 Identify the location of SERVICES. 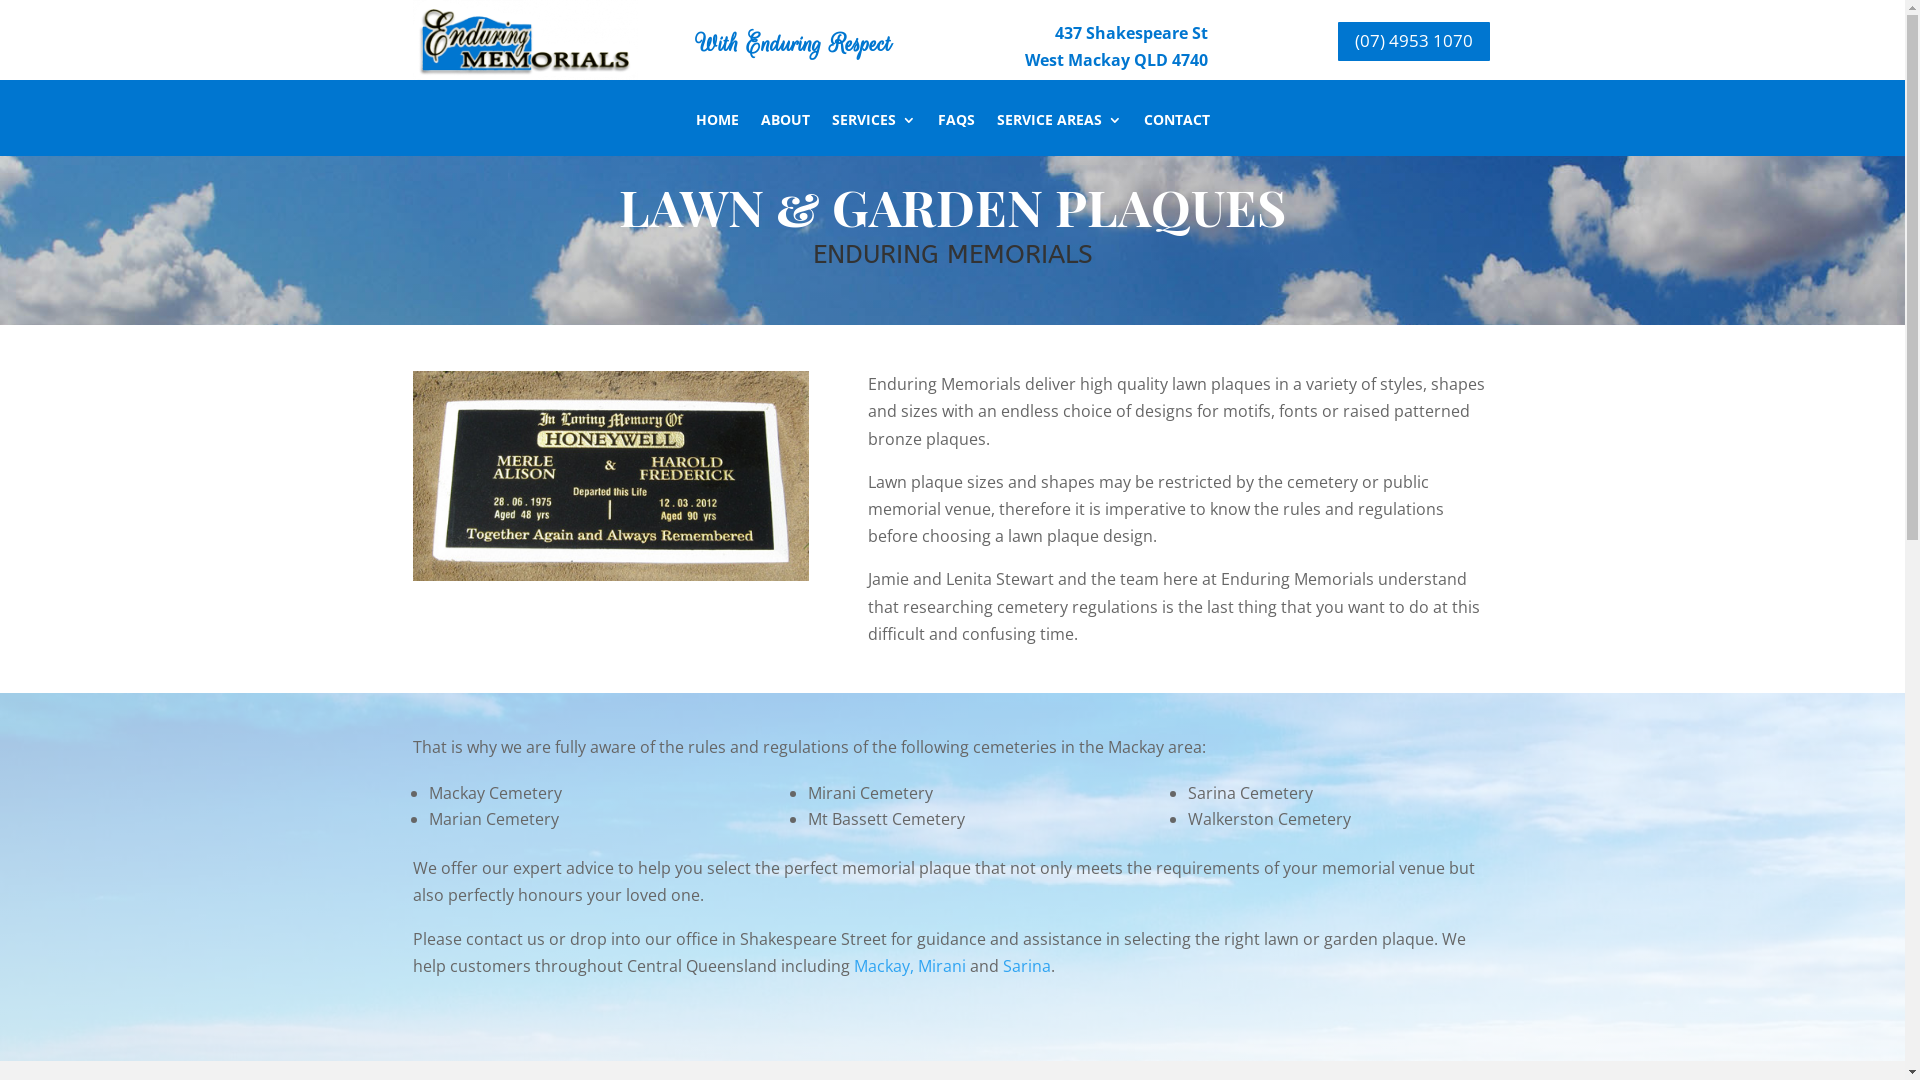
(874, 134).